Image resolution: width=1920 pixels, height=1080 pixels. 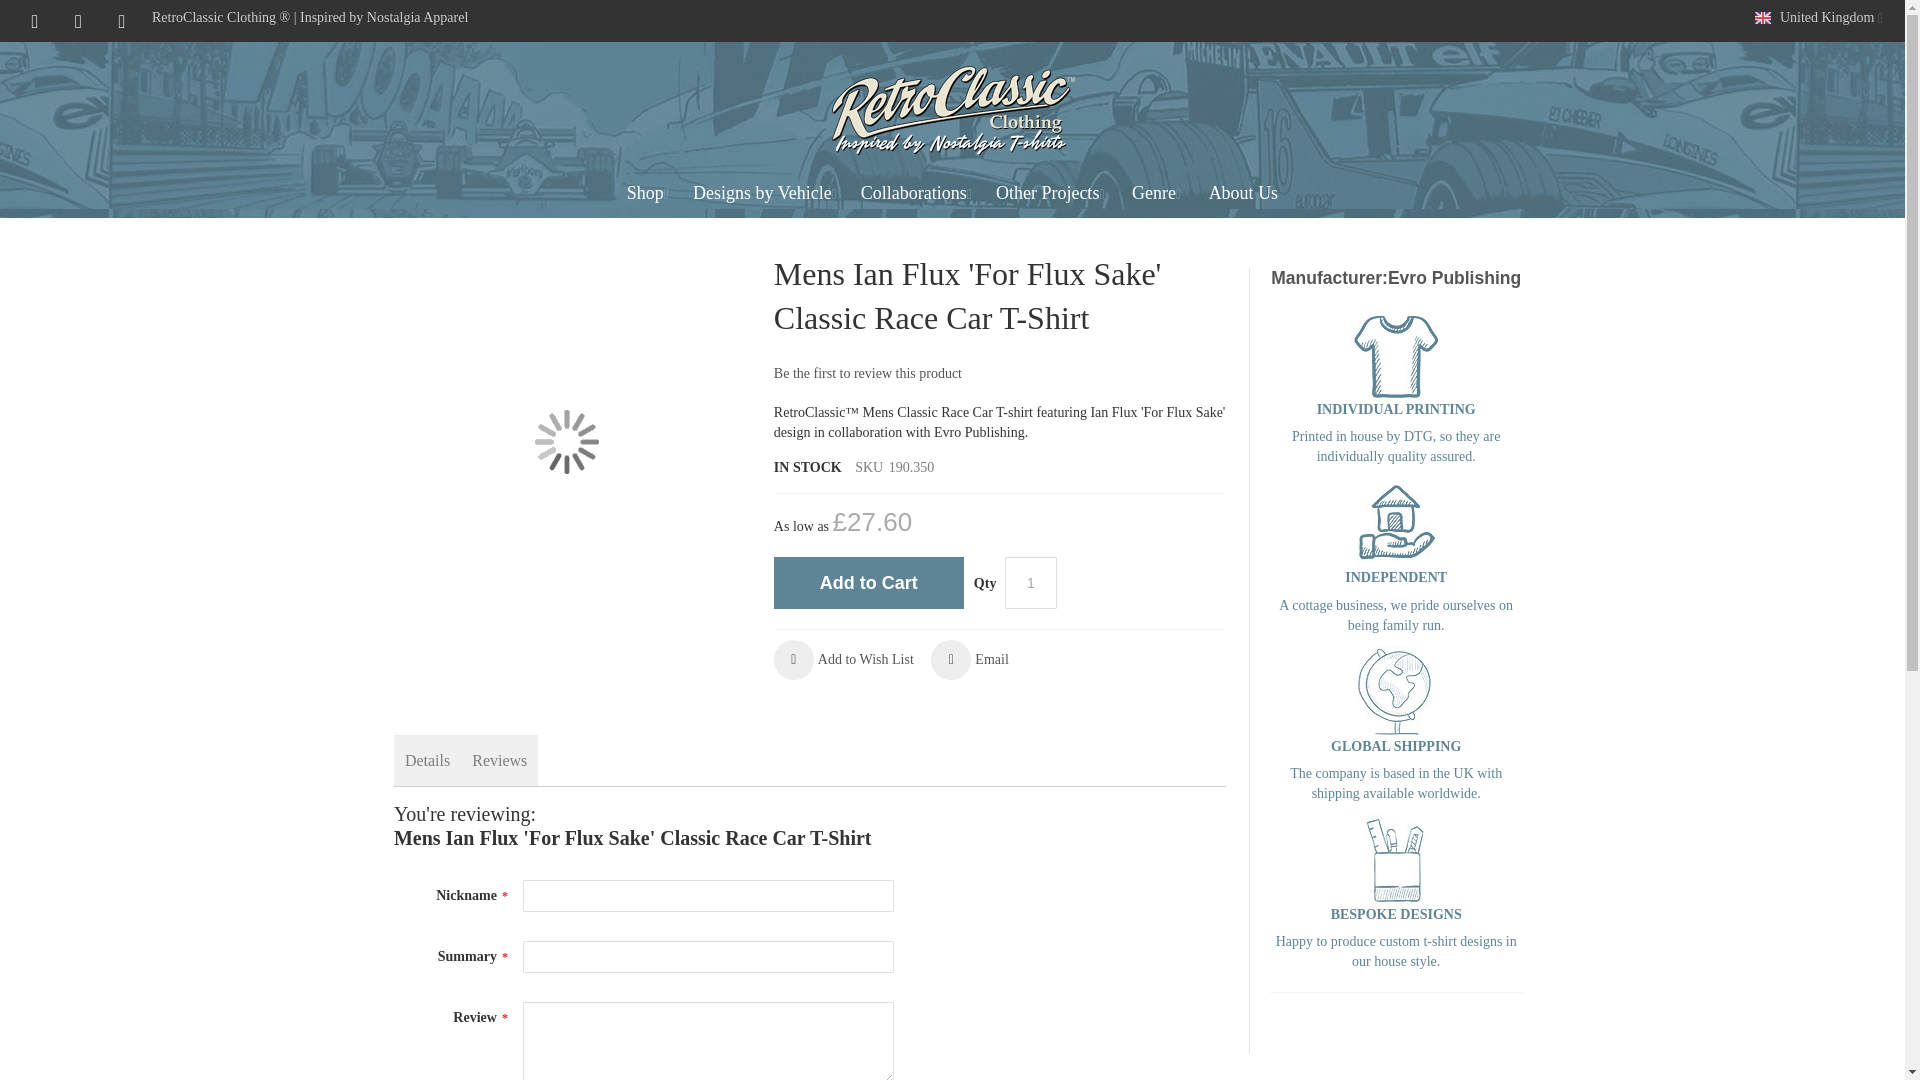 I want to click on Designs by Vehicle, so click(x=764, y=193).